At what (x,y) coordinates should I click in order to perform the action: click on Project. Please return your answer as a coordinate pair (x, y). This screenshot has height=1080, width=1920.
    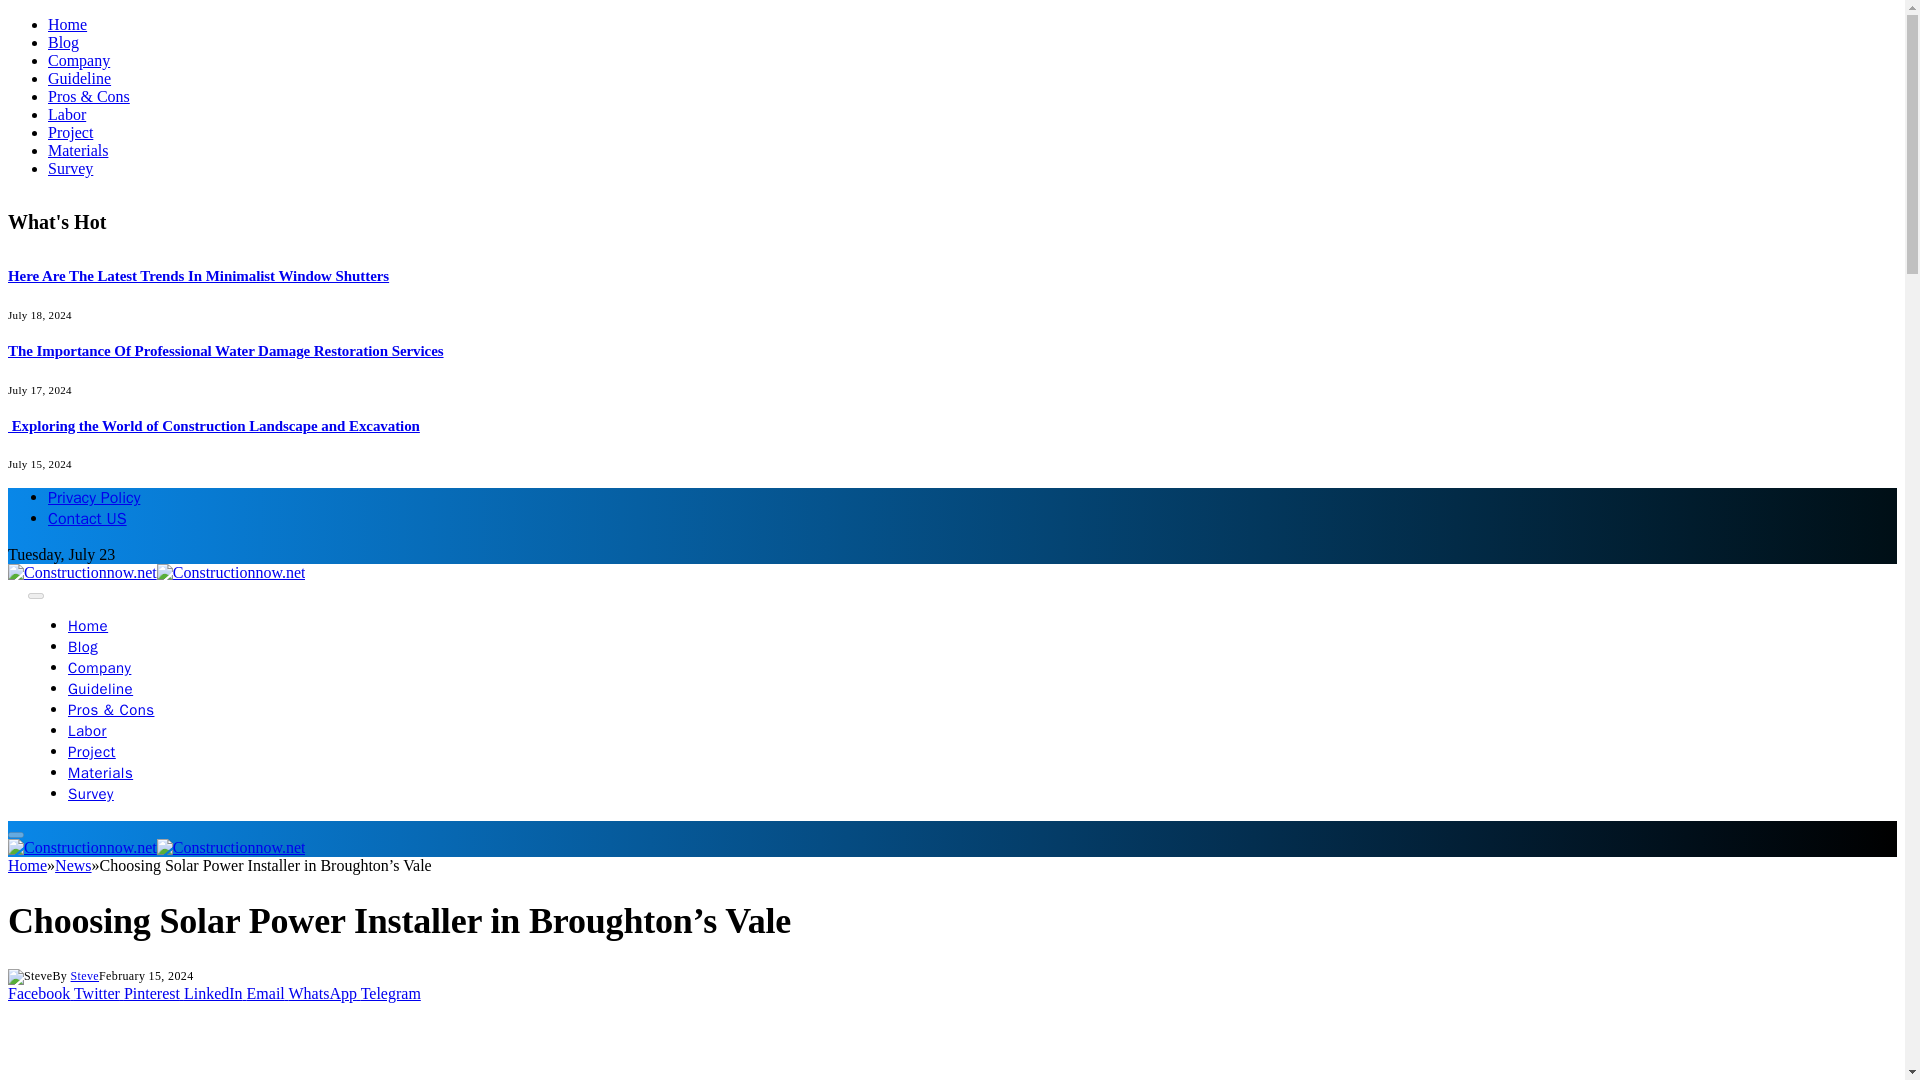
    Looking at the image, I should click on (91, 752).